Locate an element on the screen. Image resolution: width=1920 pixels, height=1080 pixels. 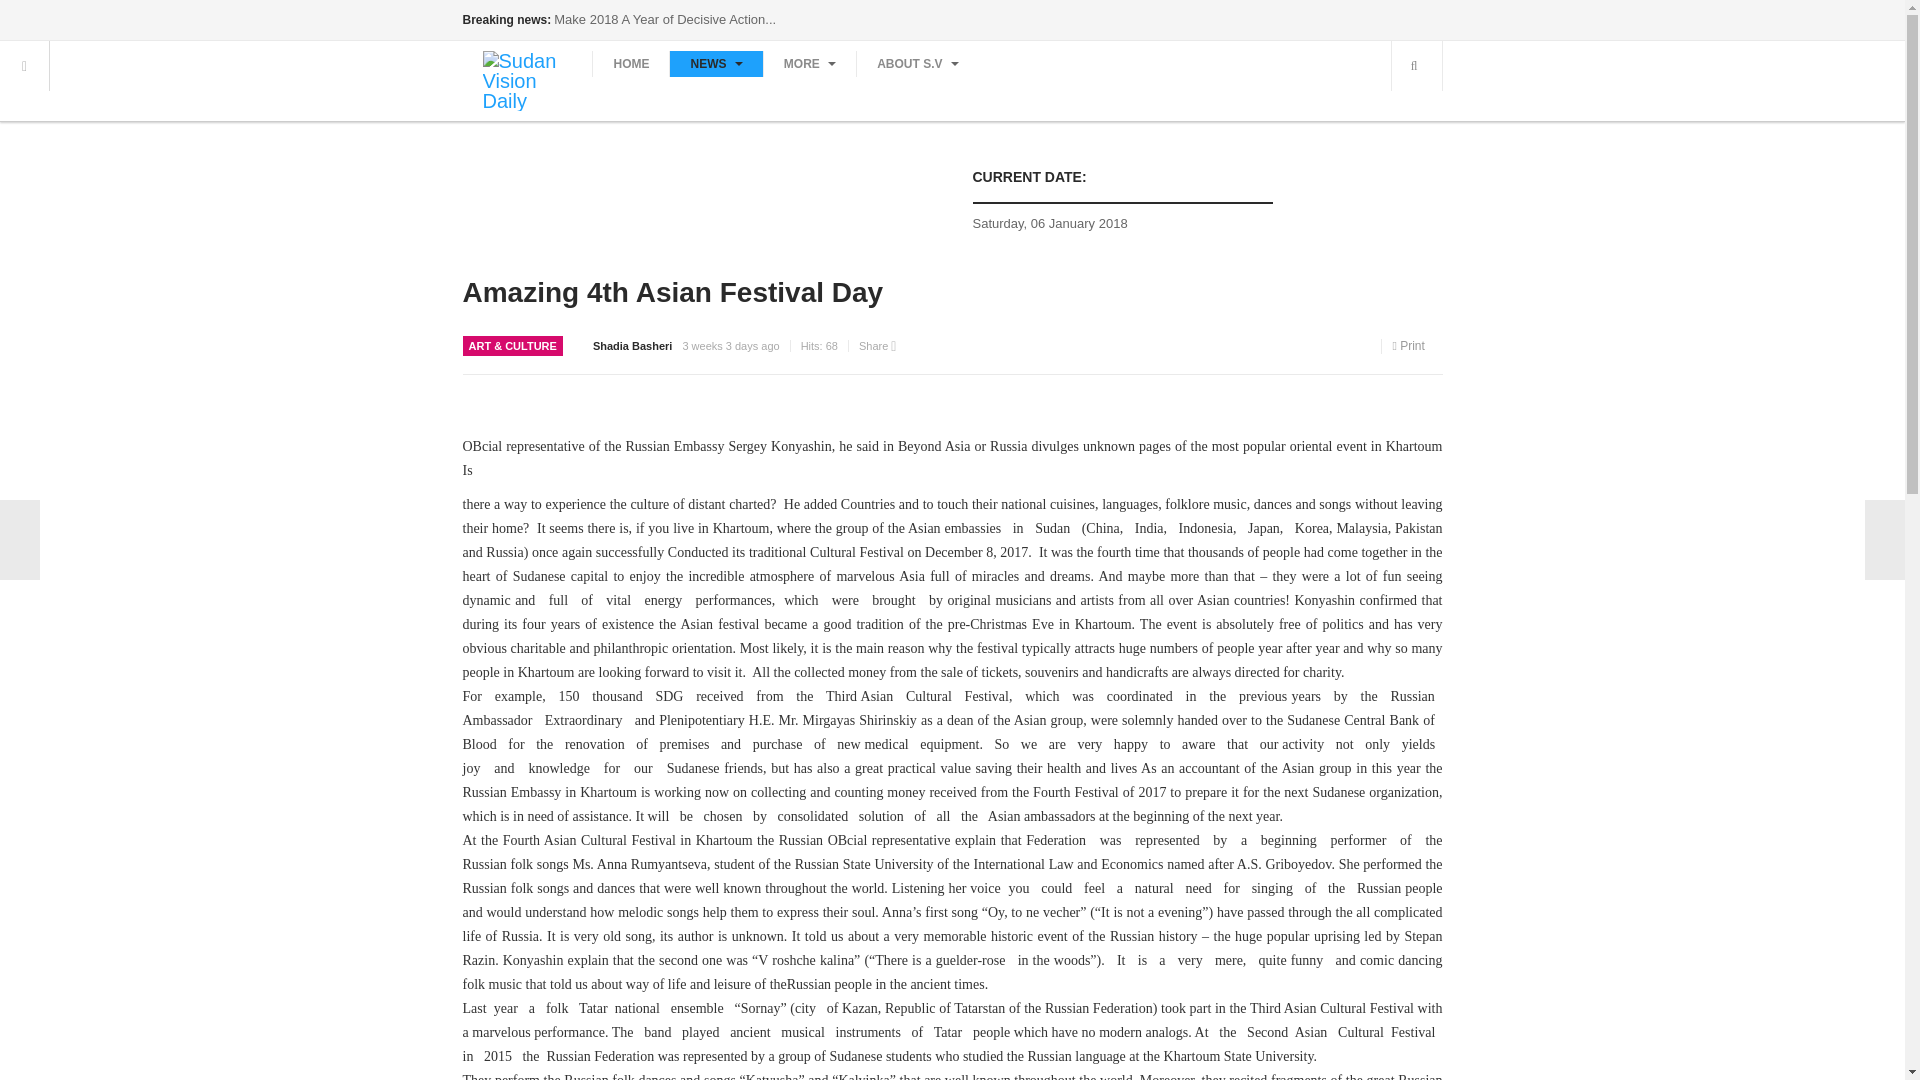
Shadia Basheri is located at coordinates (632, 346).